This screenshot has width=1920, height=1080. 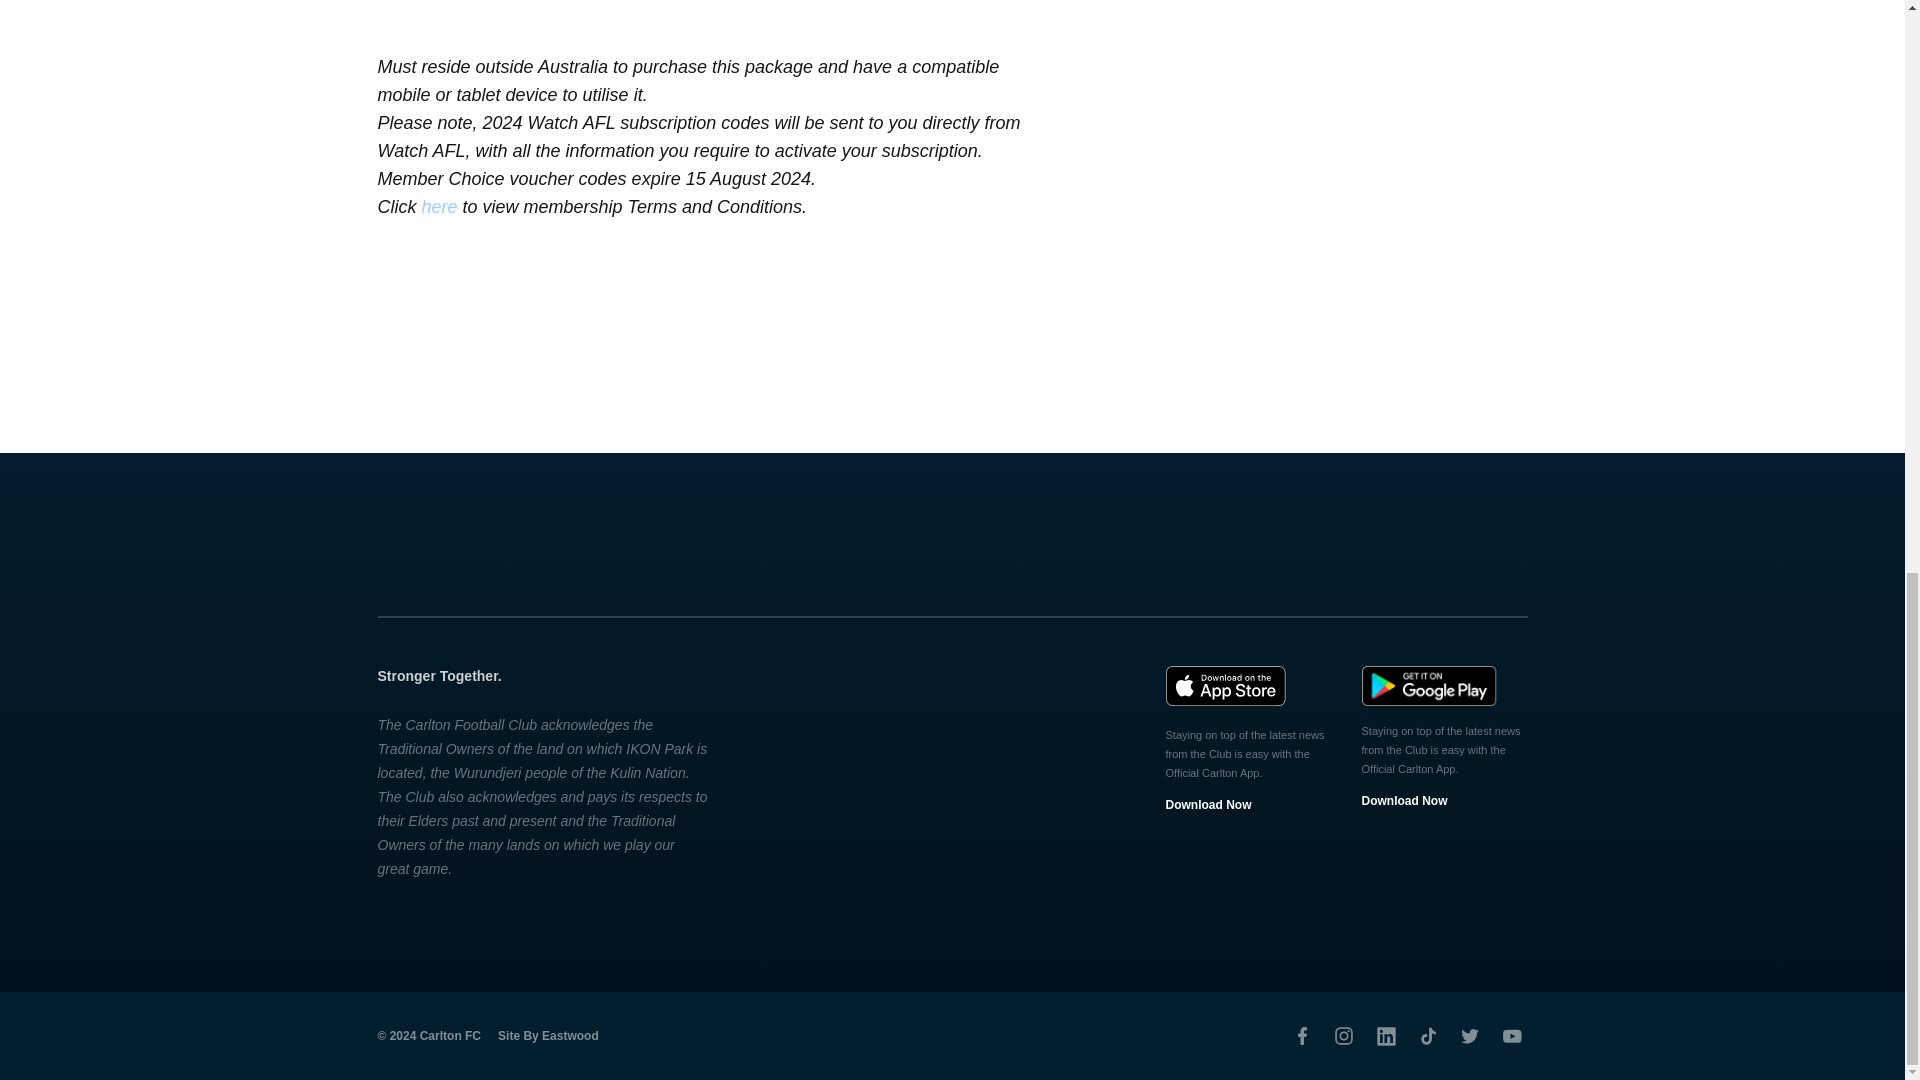 I want to click on Download Now, so click(x=1404, y=800).